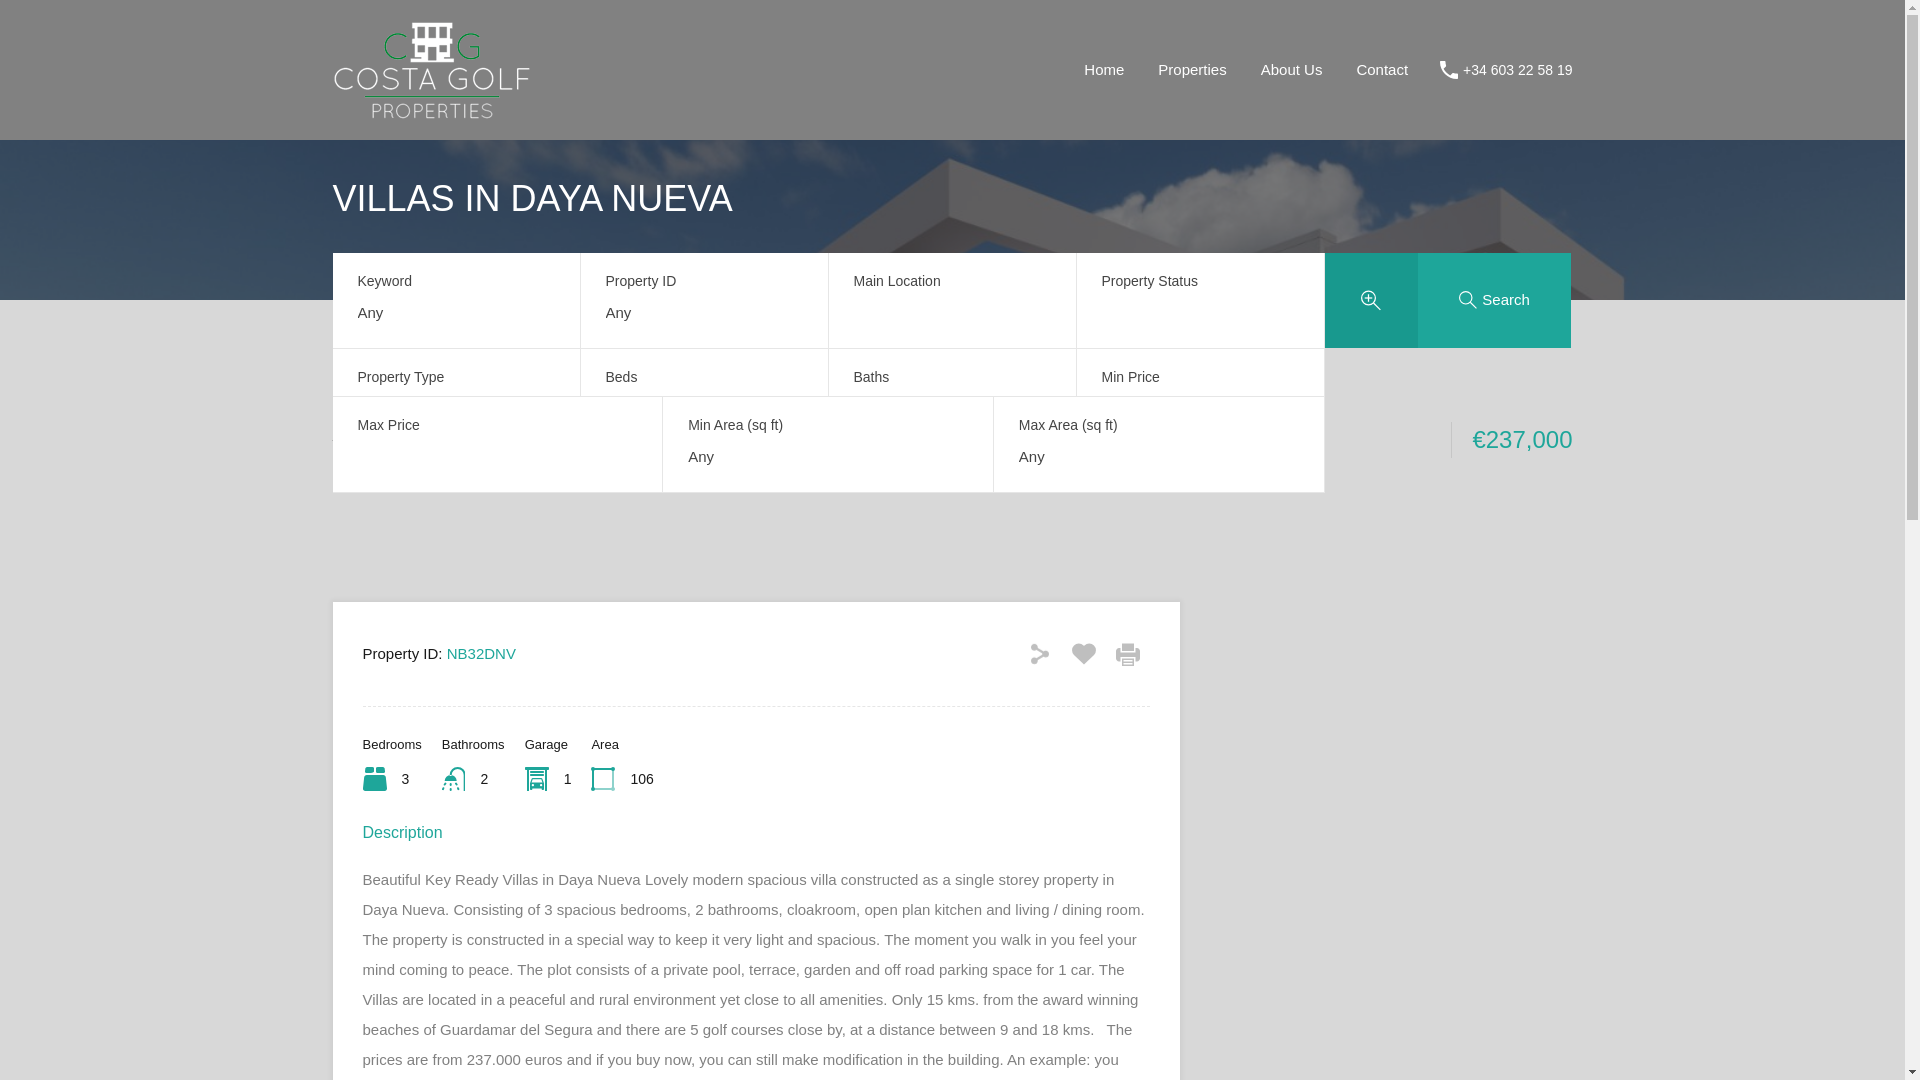  Describe the element at coordinates (827, 456) in the screenshot. I see `Only provide digits!` at that location.